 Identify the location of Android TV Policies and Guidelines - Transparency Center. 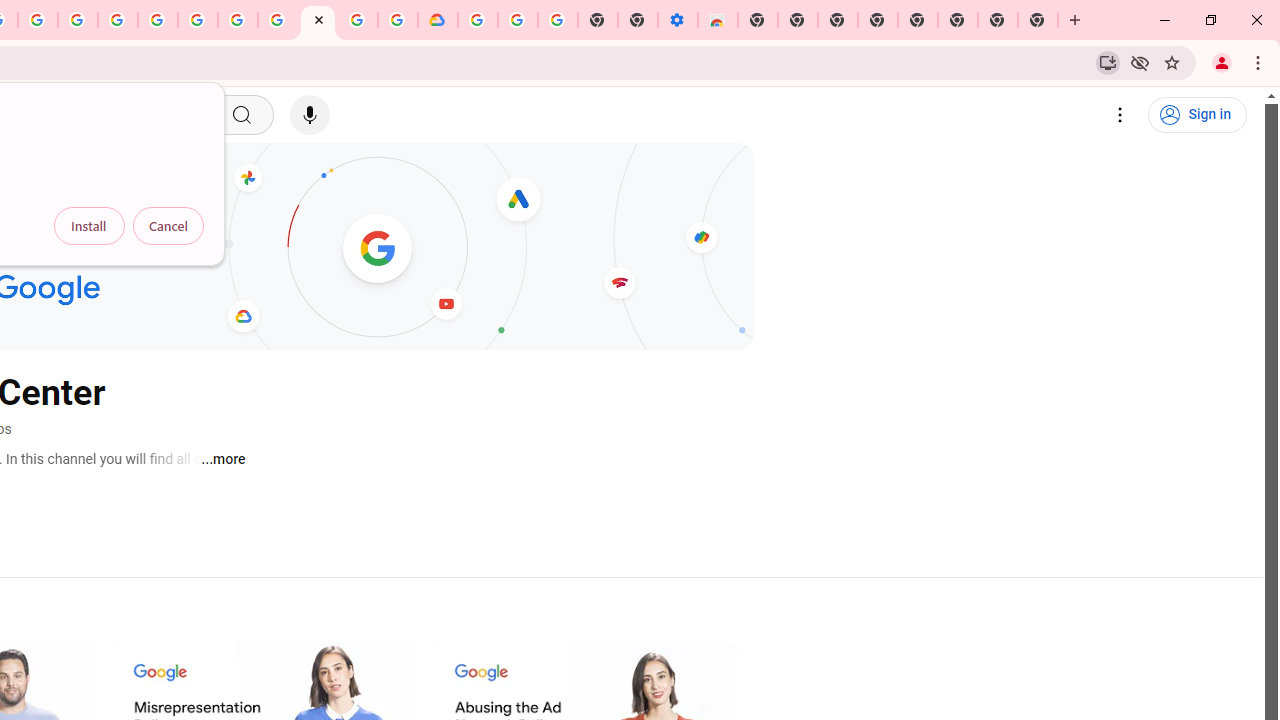
(278, 20).